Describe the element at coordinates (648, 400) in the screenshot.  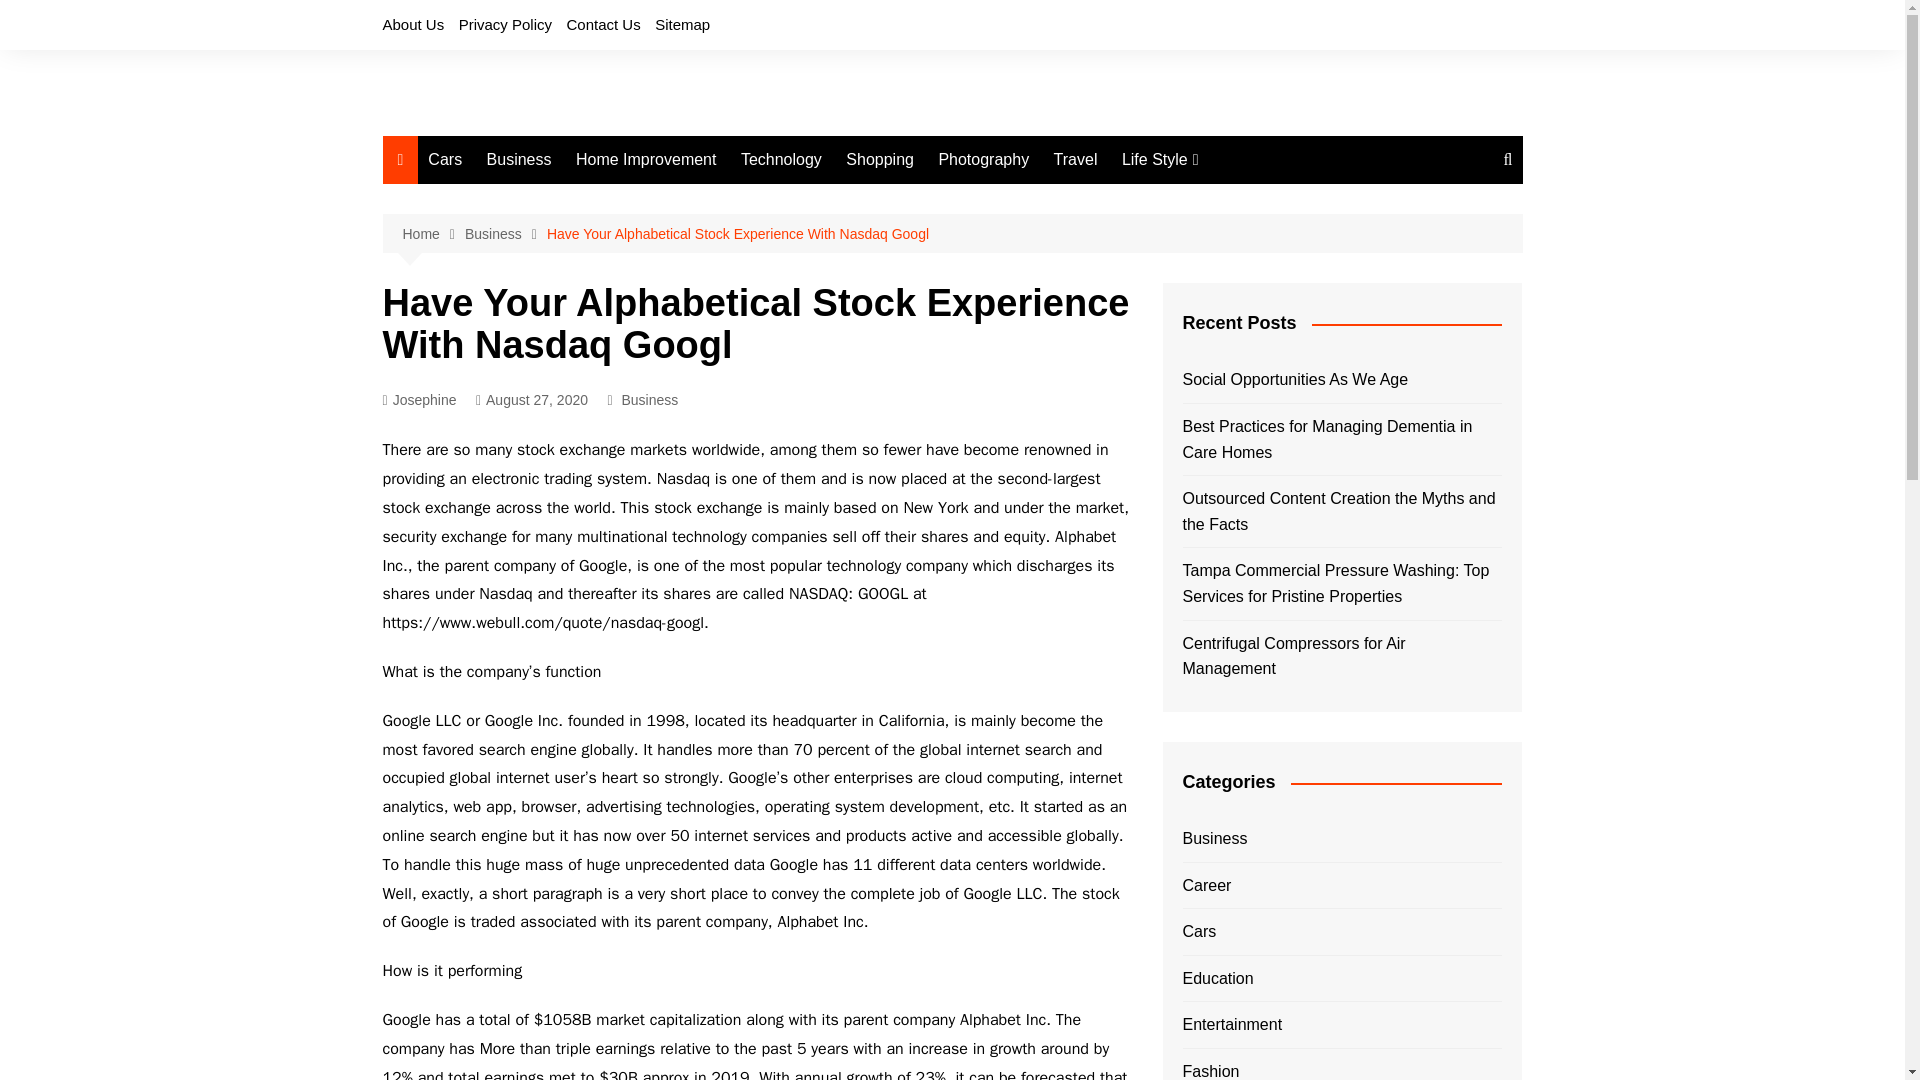
I see `Business` at that location.